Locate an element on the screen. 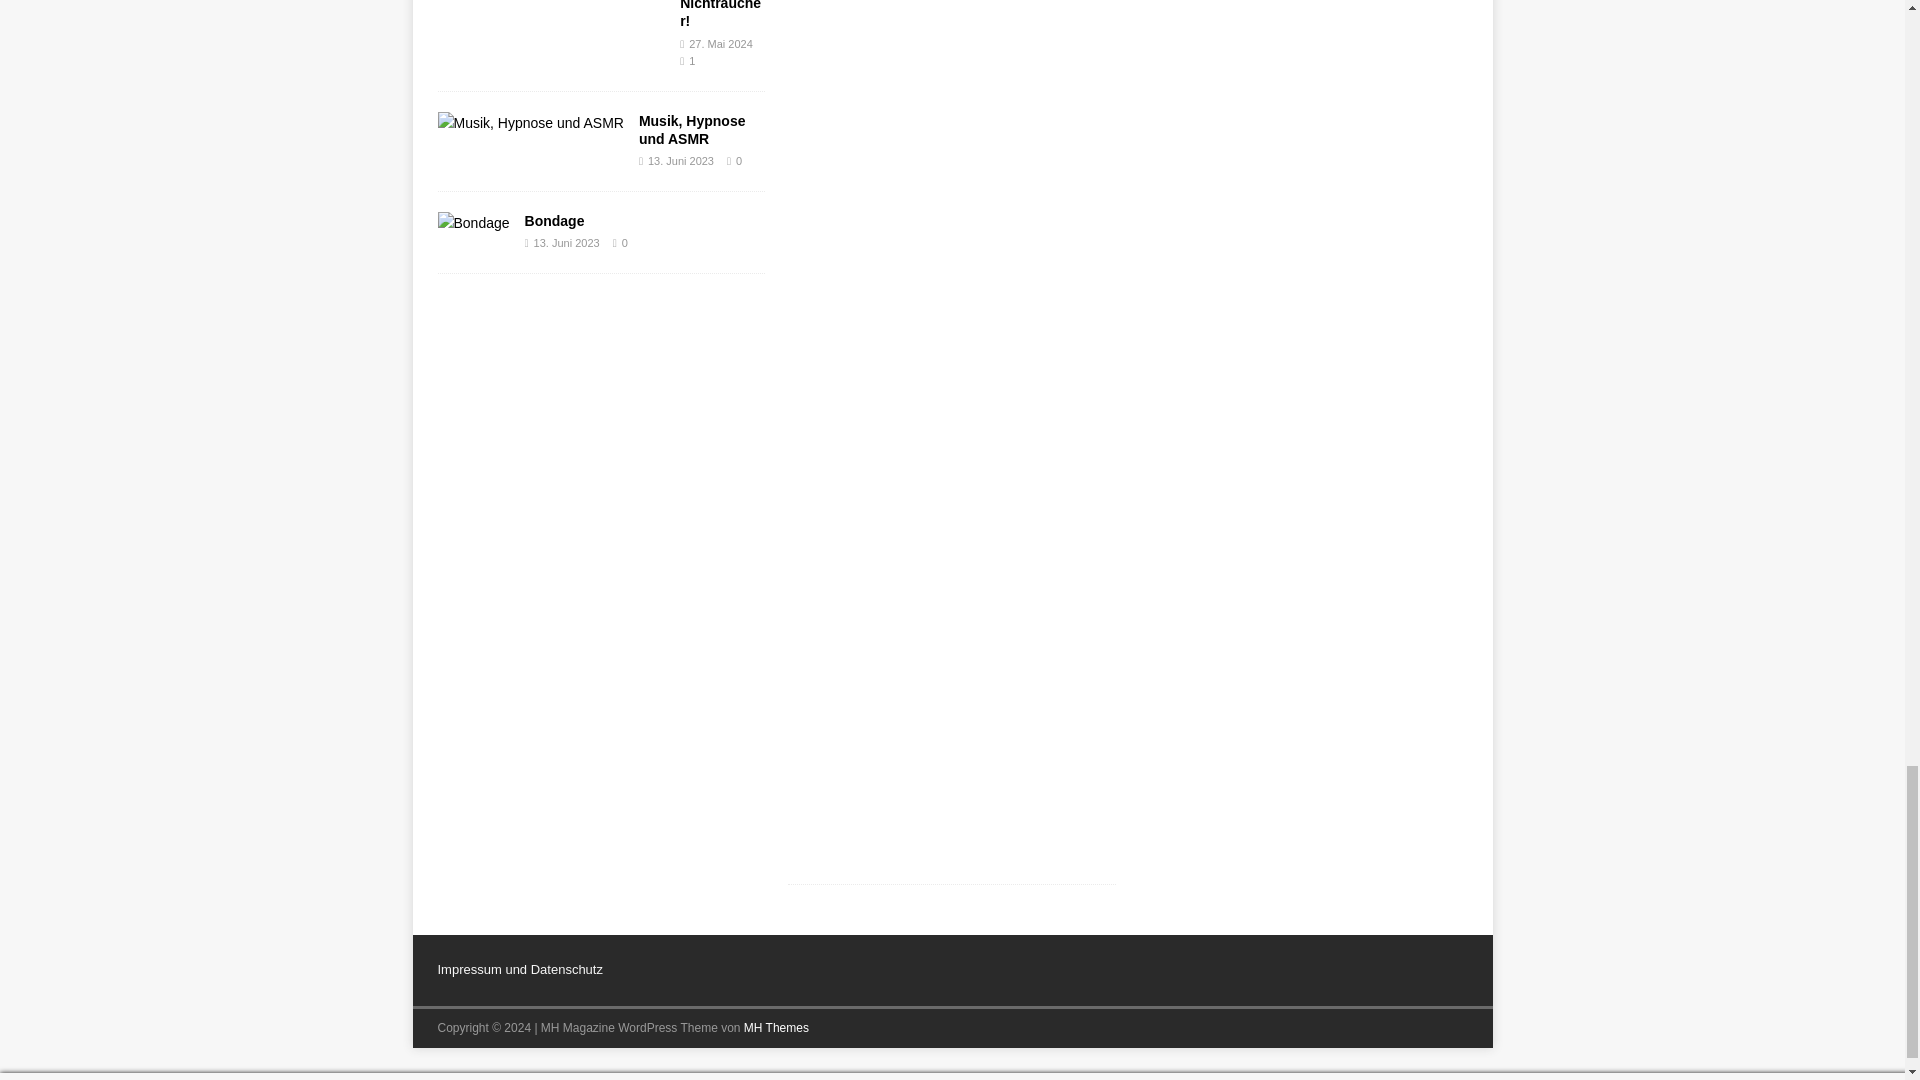 This screenshot has height=1080, width=1920. Premium WordPress Themes is located at coordinates (776, 1027).